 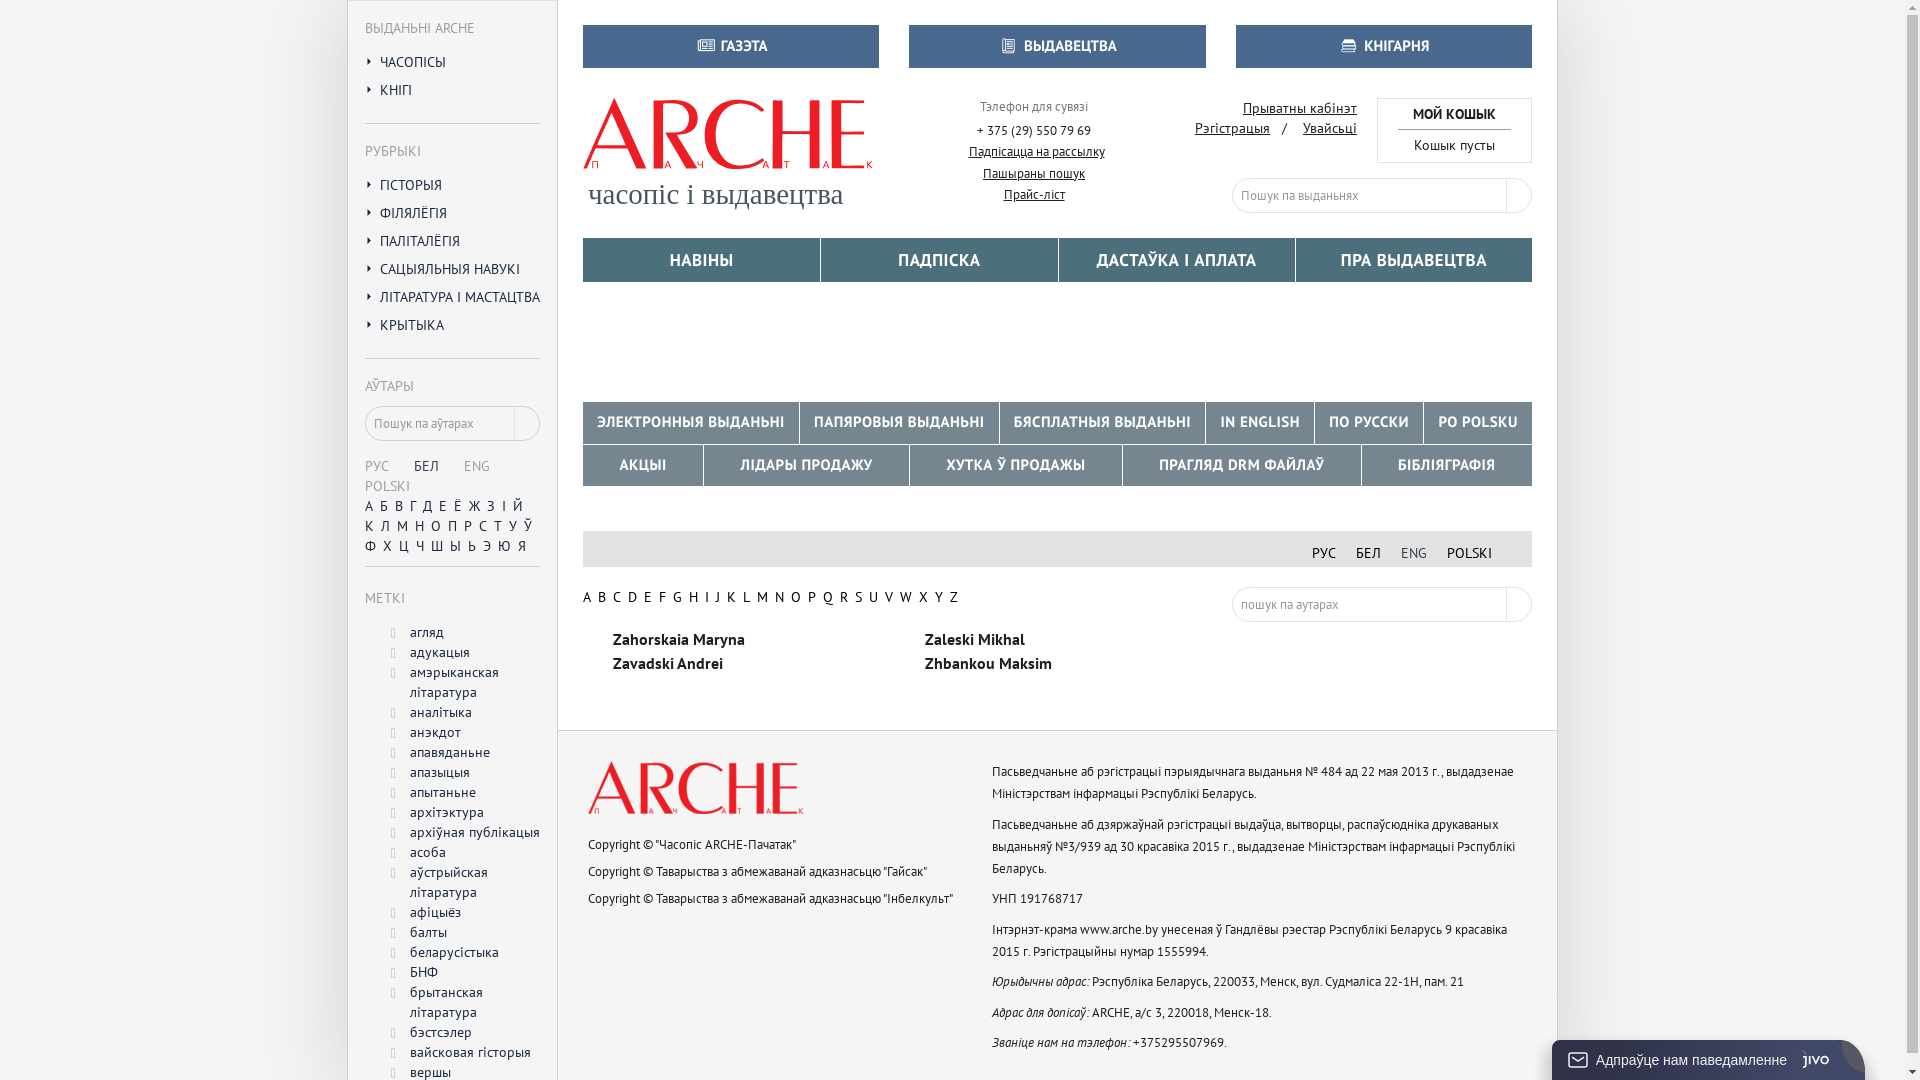 What do you see at coordinates (828, 597) in the screenshot?
I see `Q` at bounding box center [828, 597].